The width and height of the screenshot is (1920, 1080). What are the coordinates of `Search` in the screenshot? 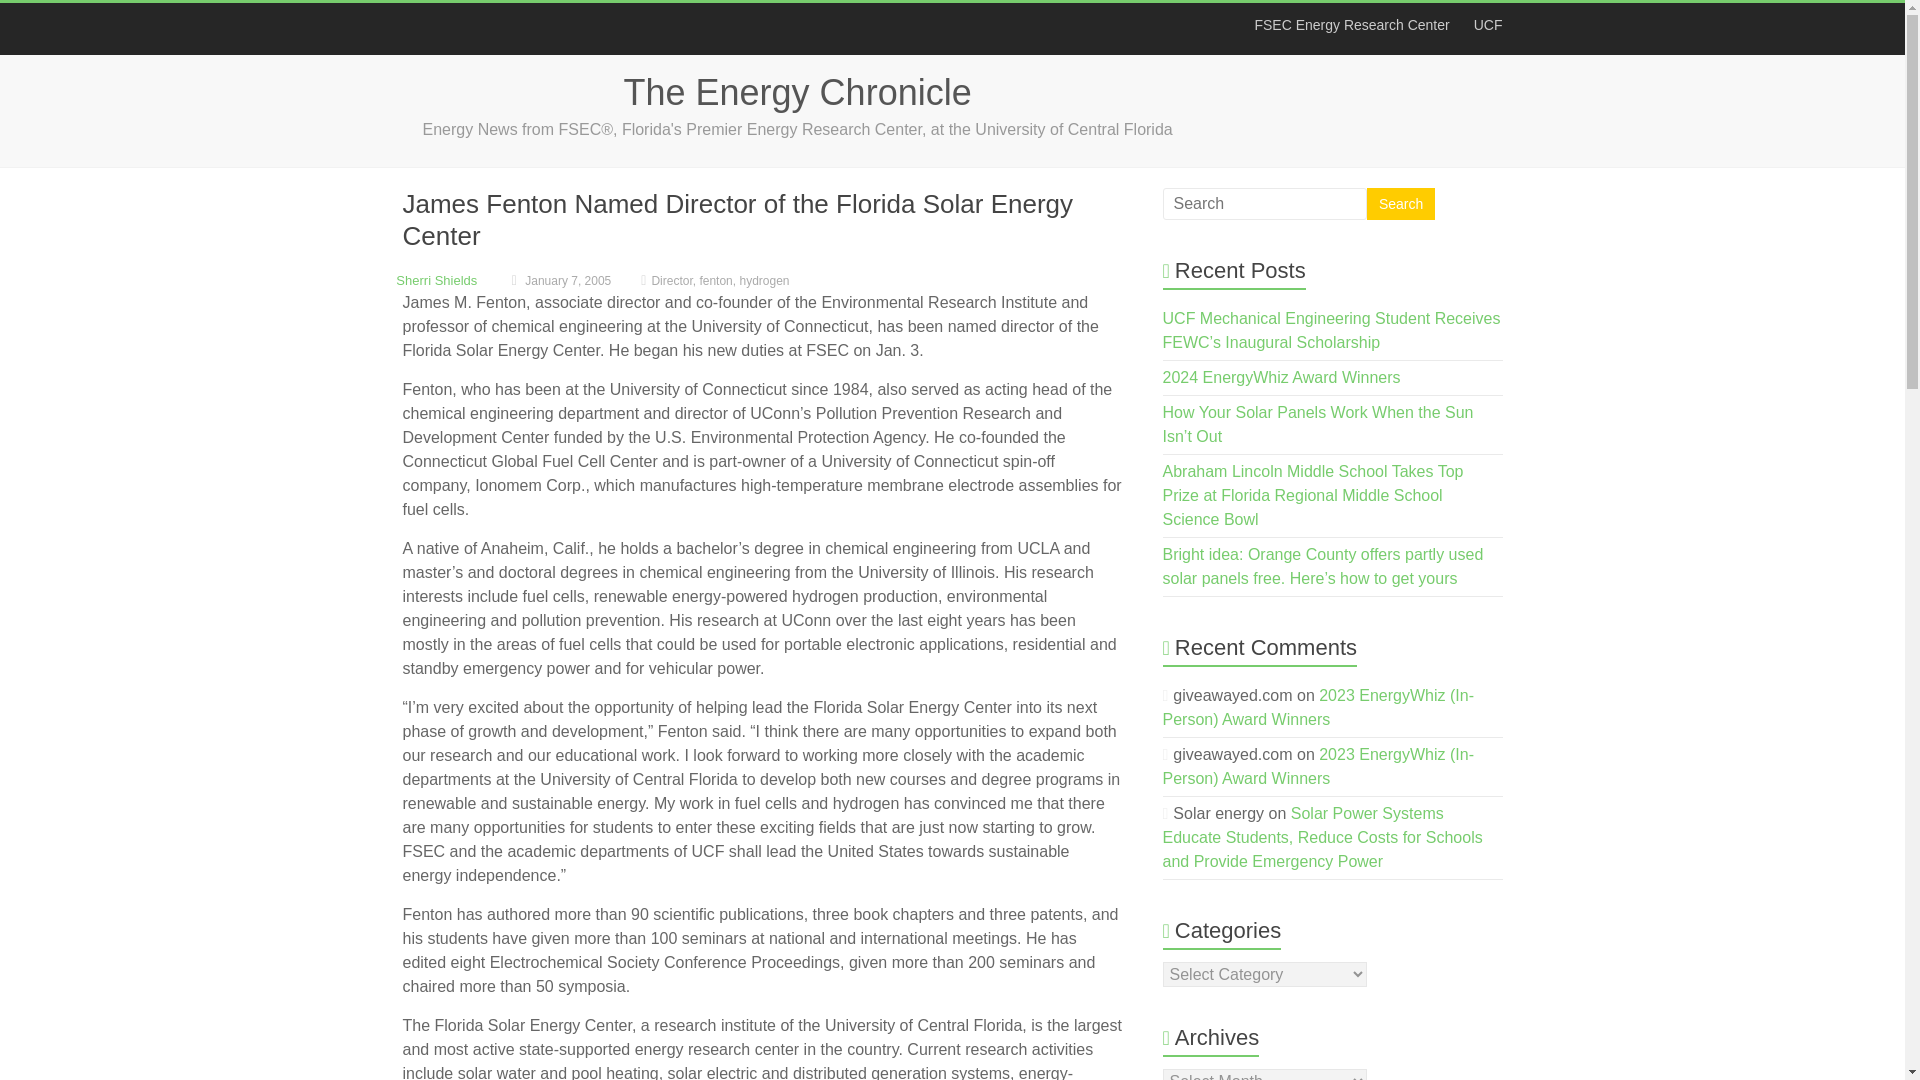 It's located at (1400, 204).